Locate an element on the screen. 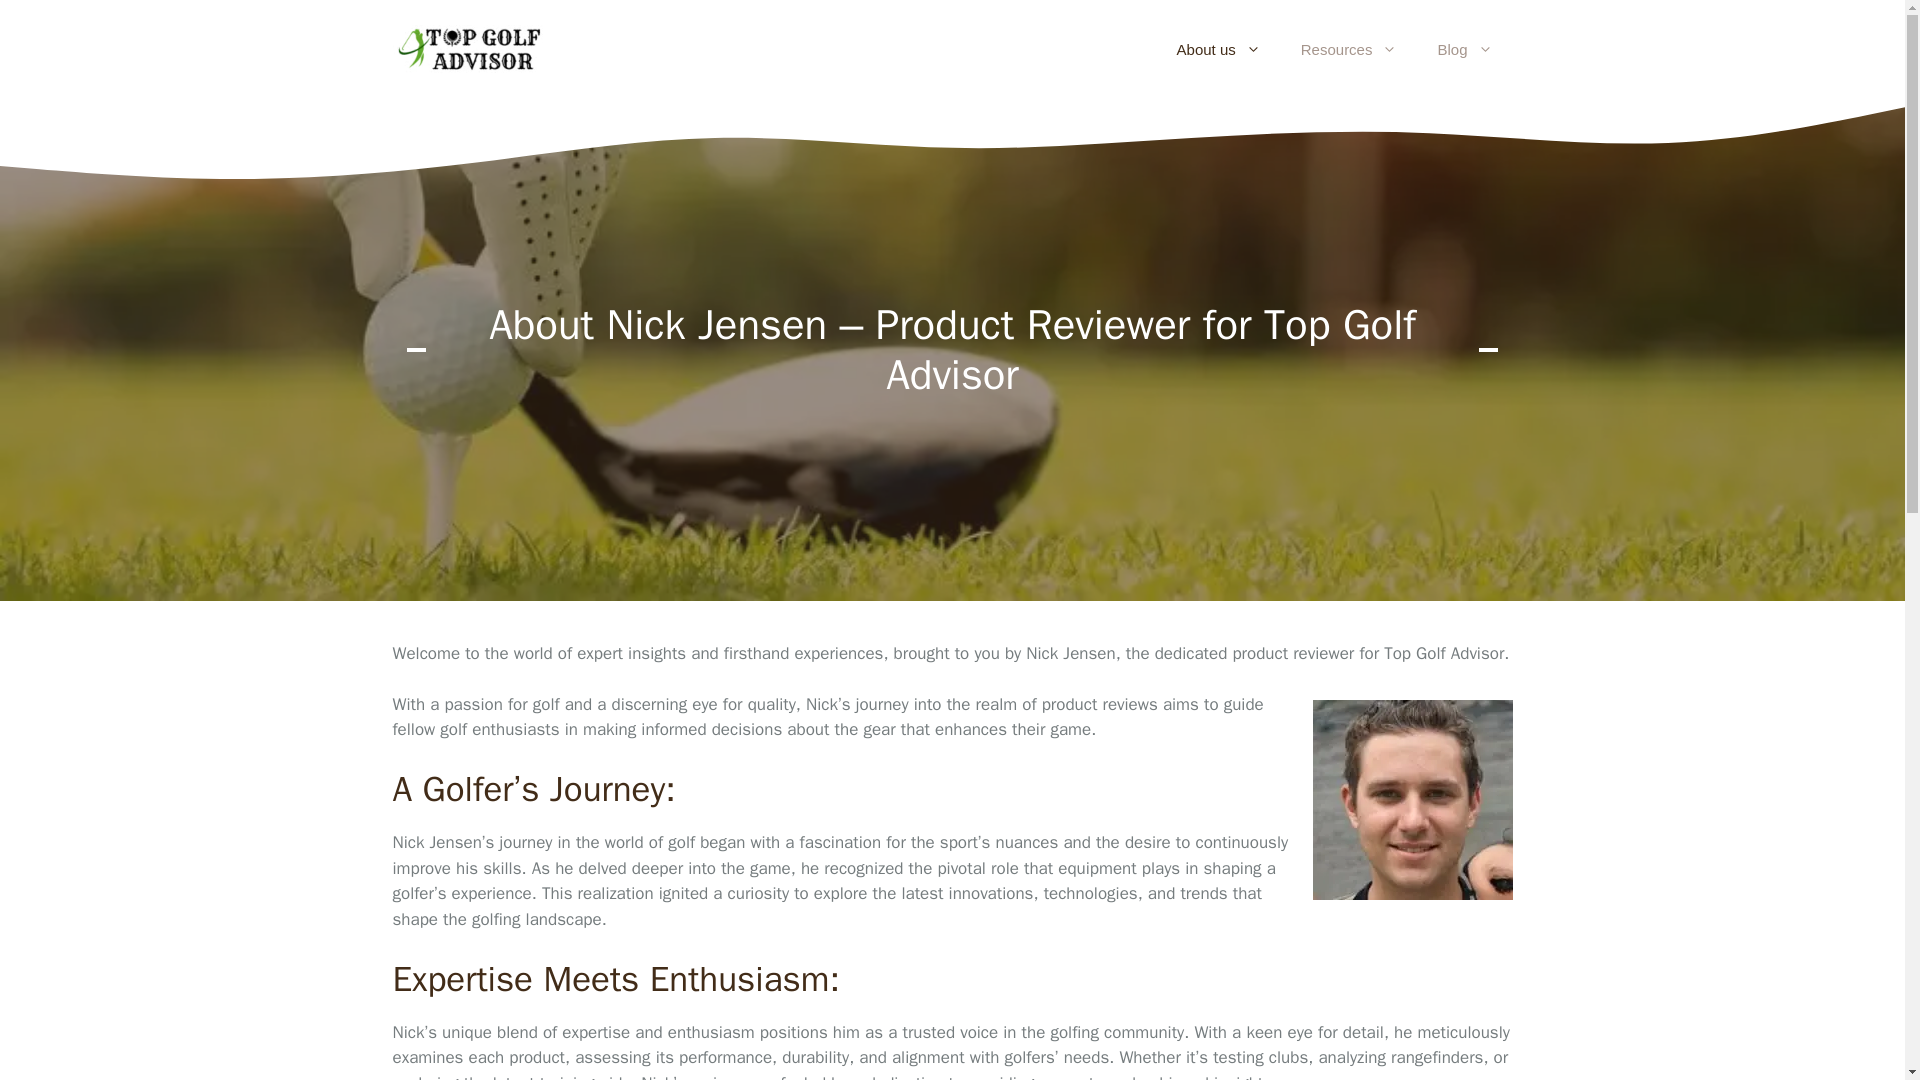 The image size is (1920, 1080). Resources is located at coordinates (1349, 50).